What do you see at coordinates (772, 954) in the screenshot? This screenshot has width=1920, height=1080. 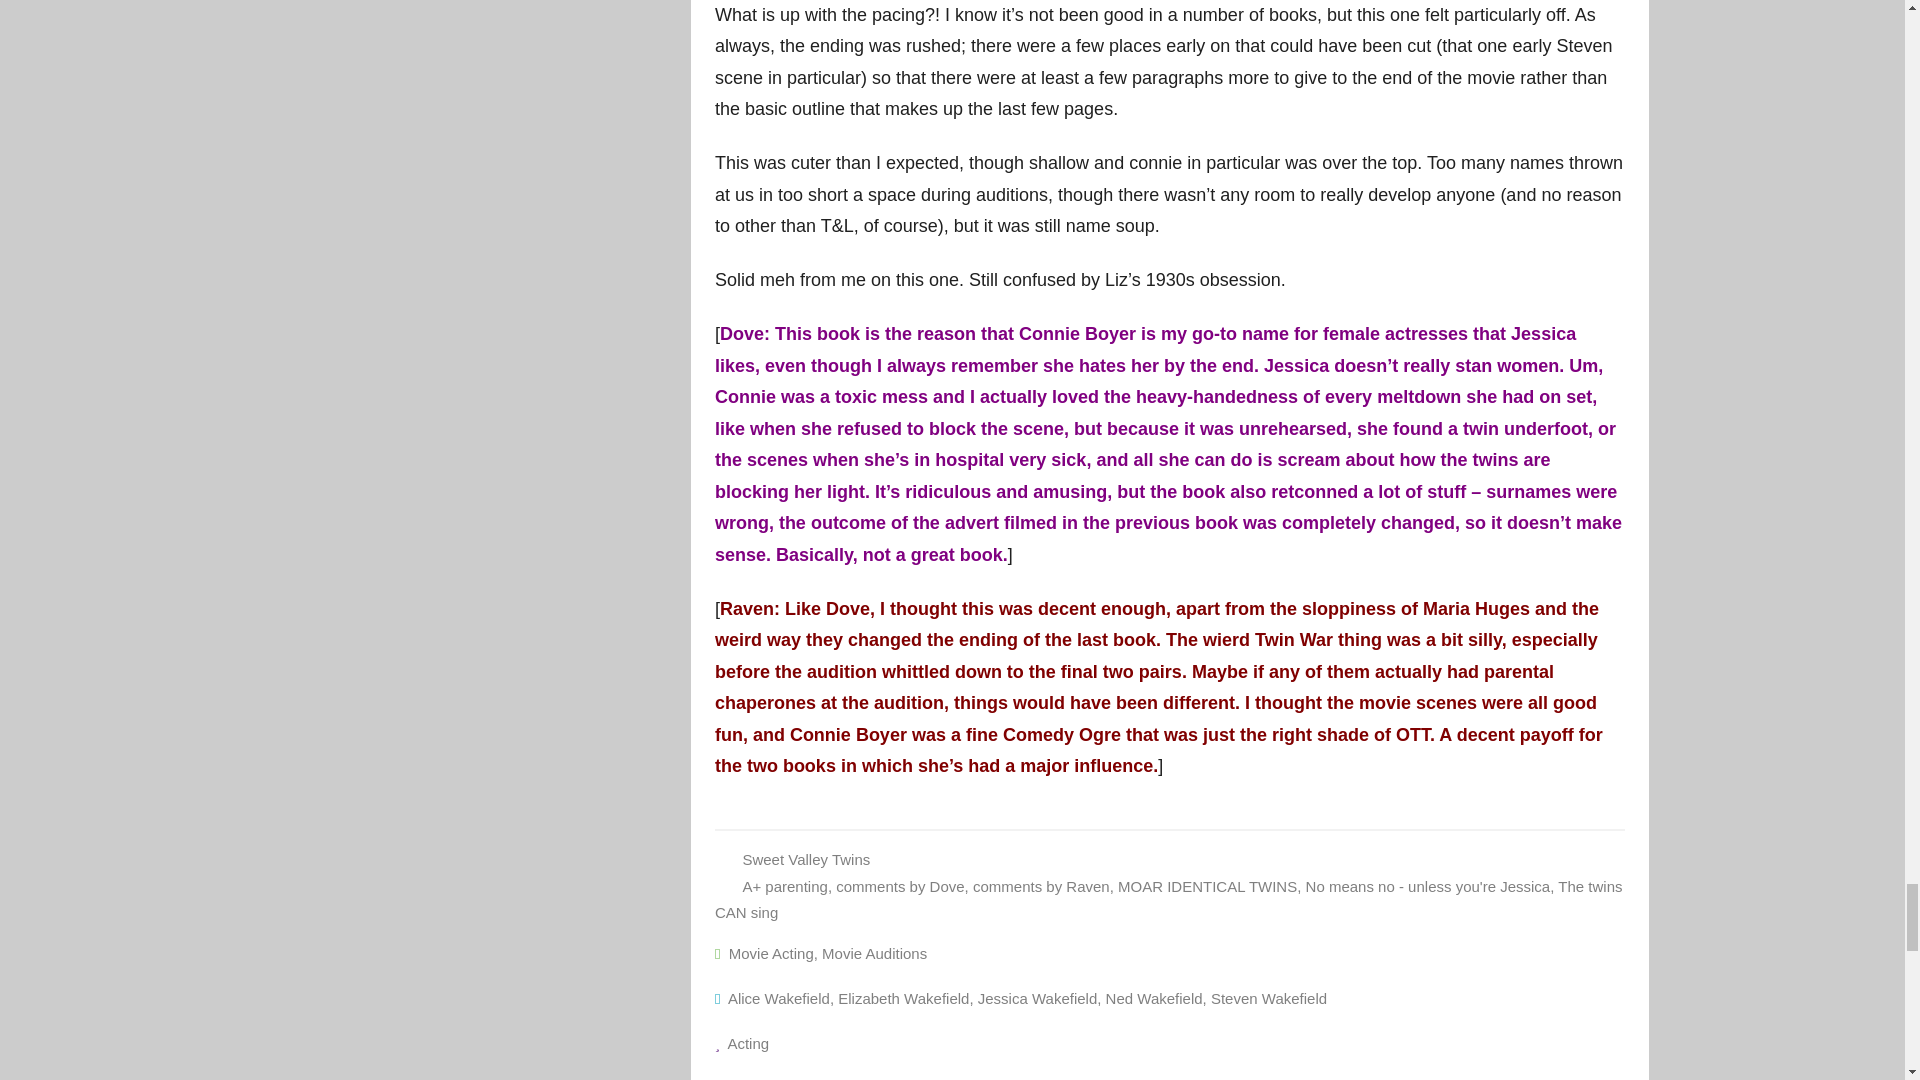 I see `Movie Acting` at bounding box center [772, 954].